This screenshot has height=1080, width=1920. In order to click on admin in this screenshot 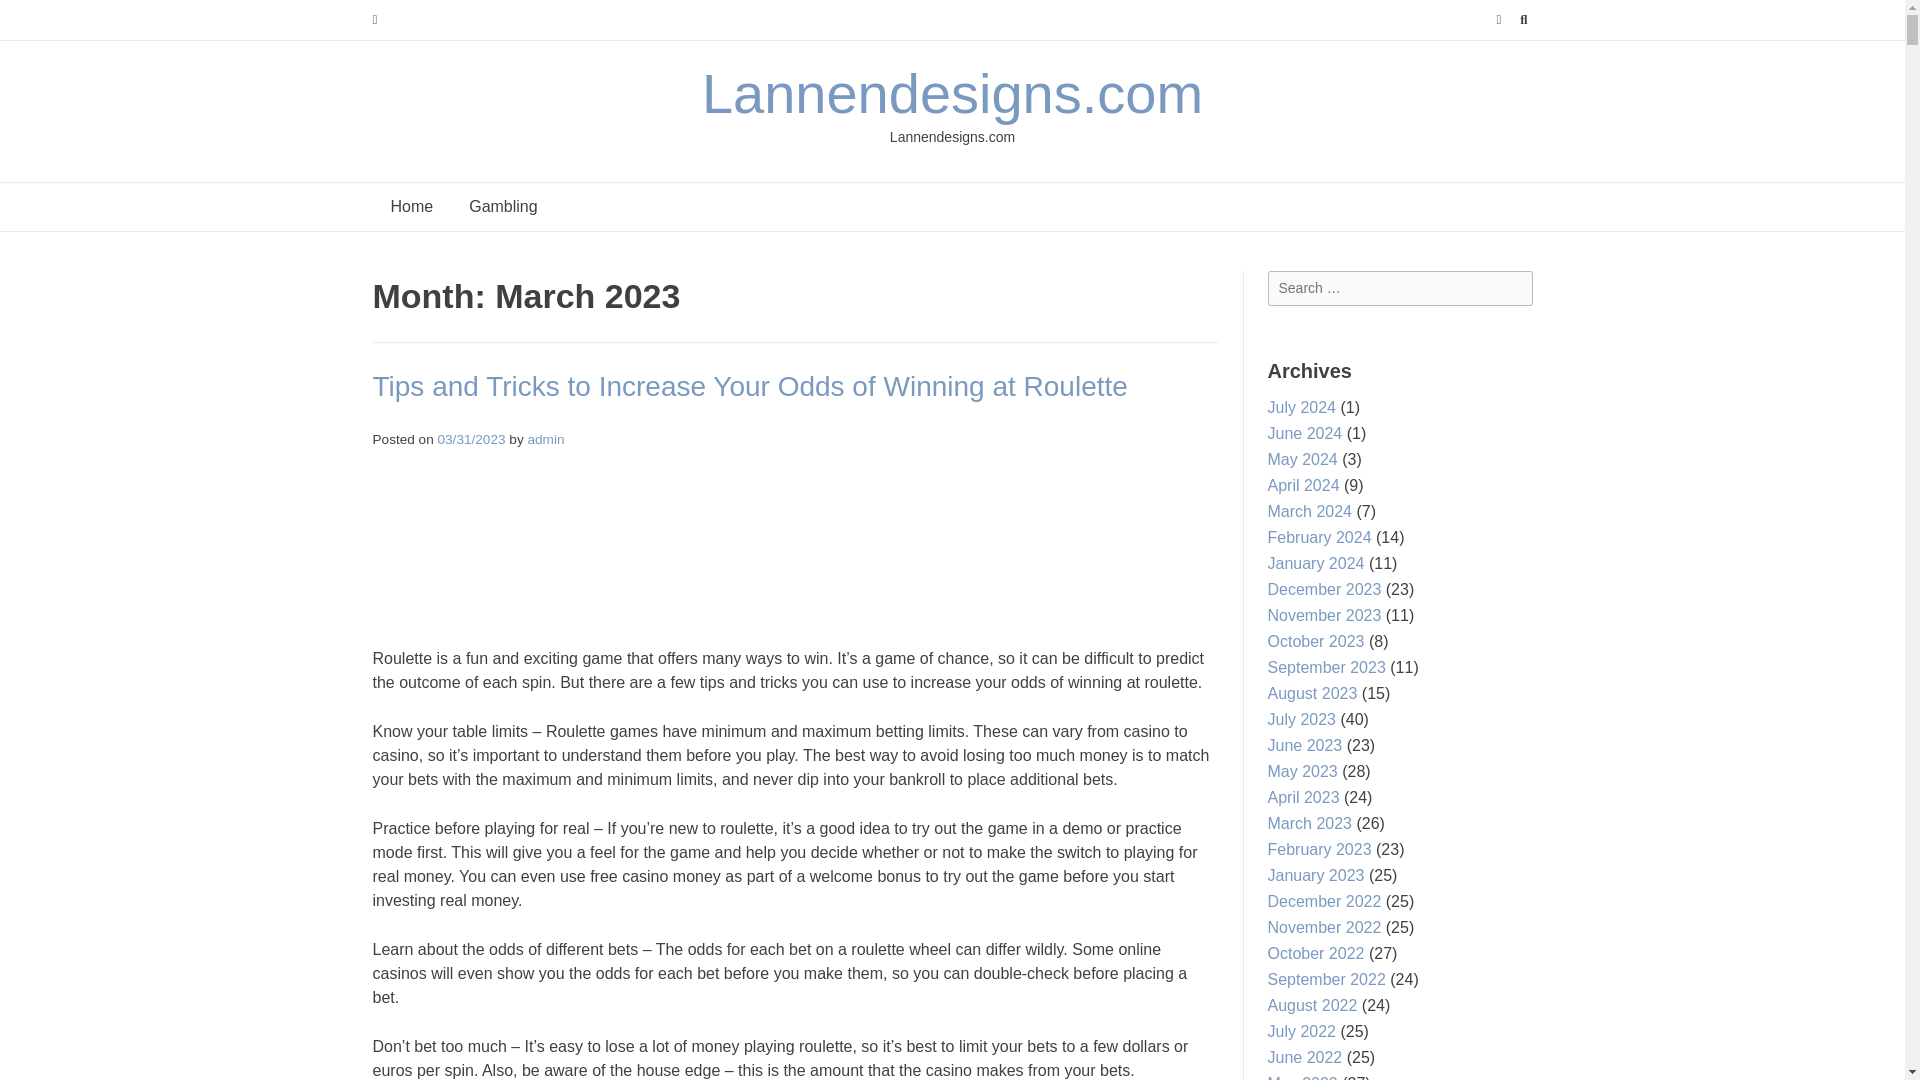, I will do `click(545, 440)`.